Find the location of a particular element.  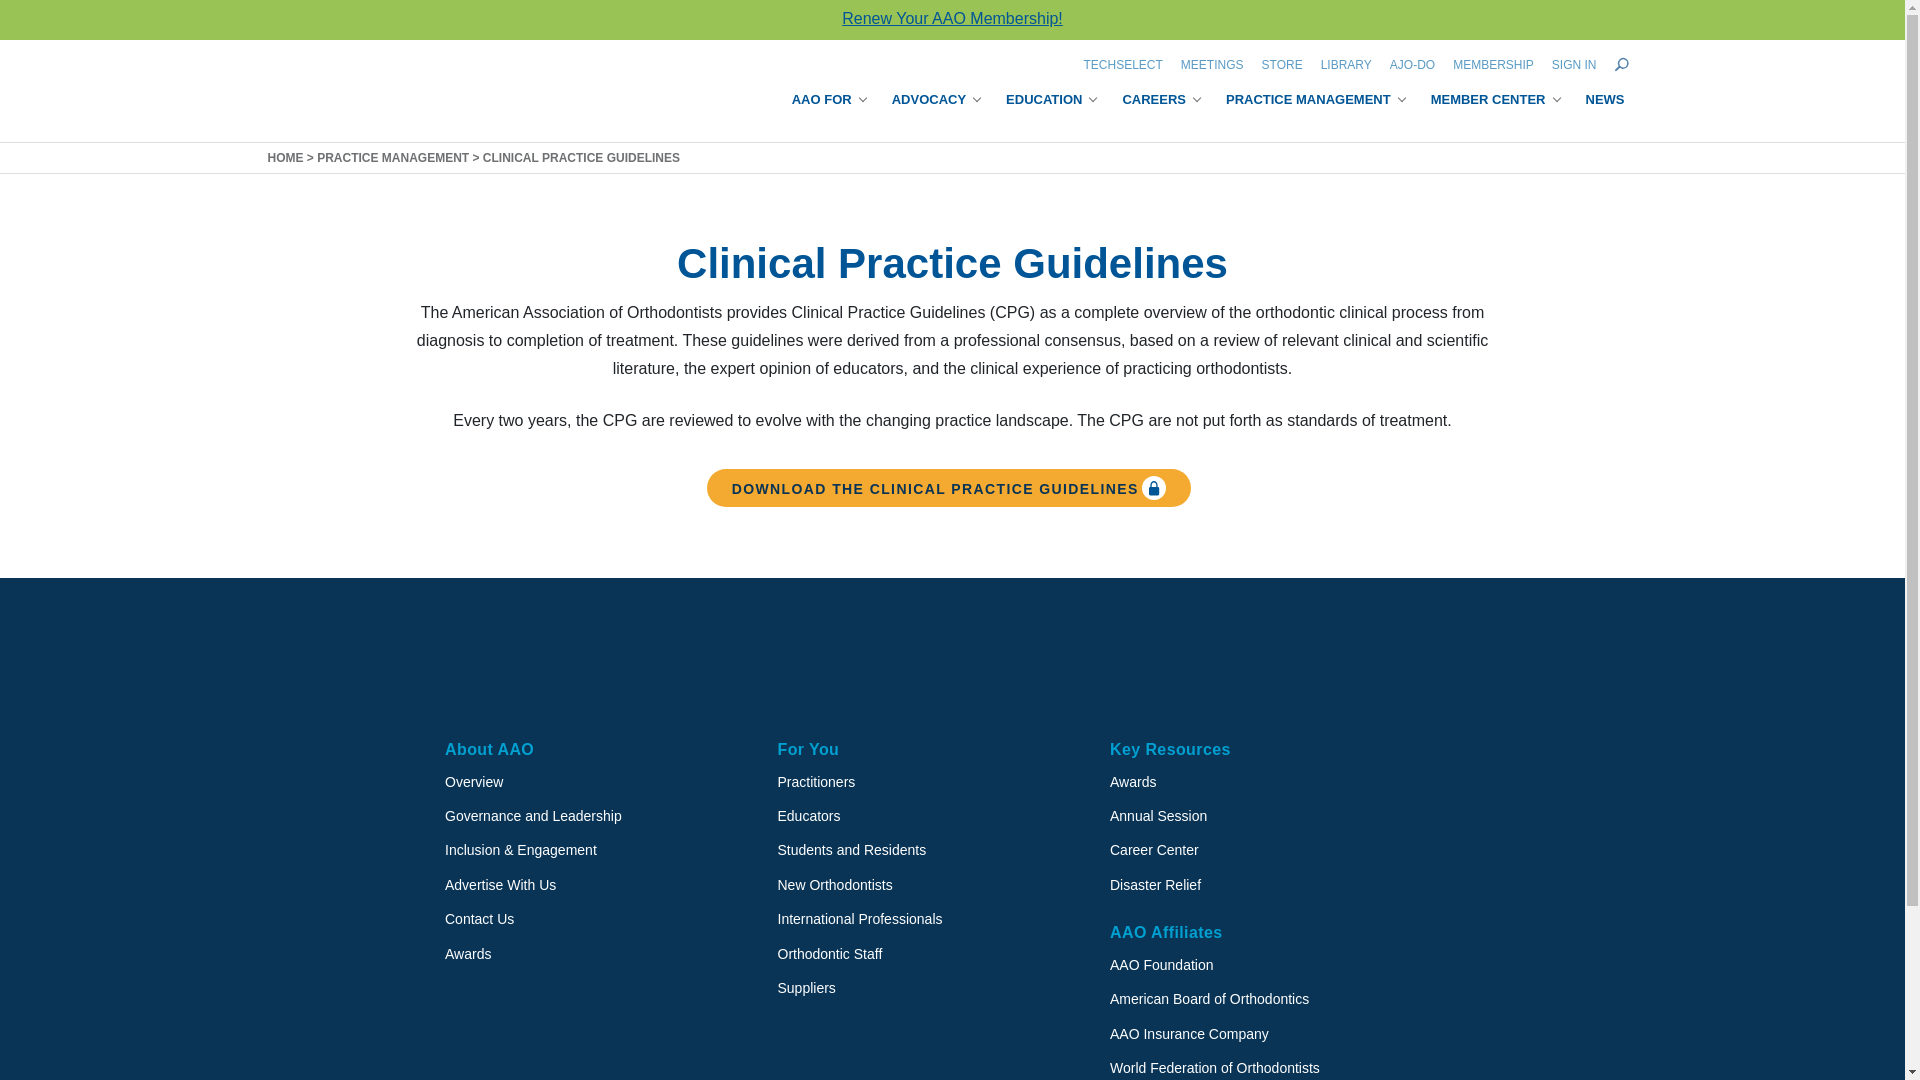

Skip to main content is located at coordinates (19, 4).